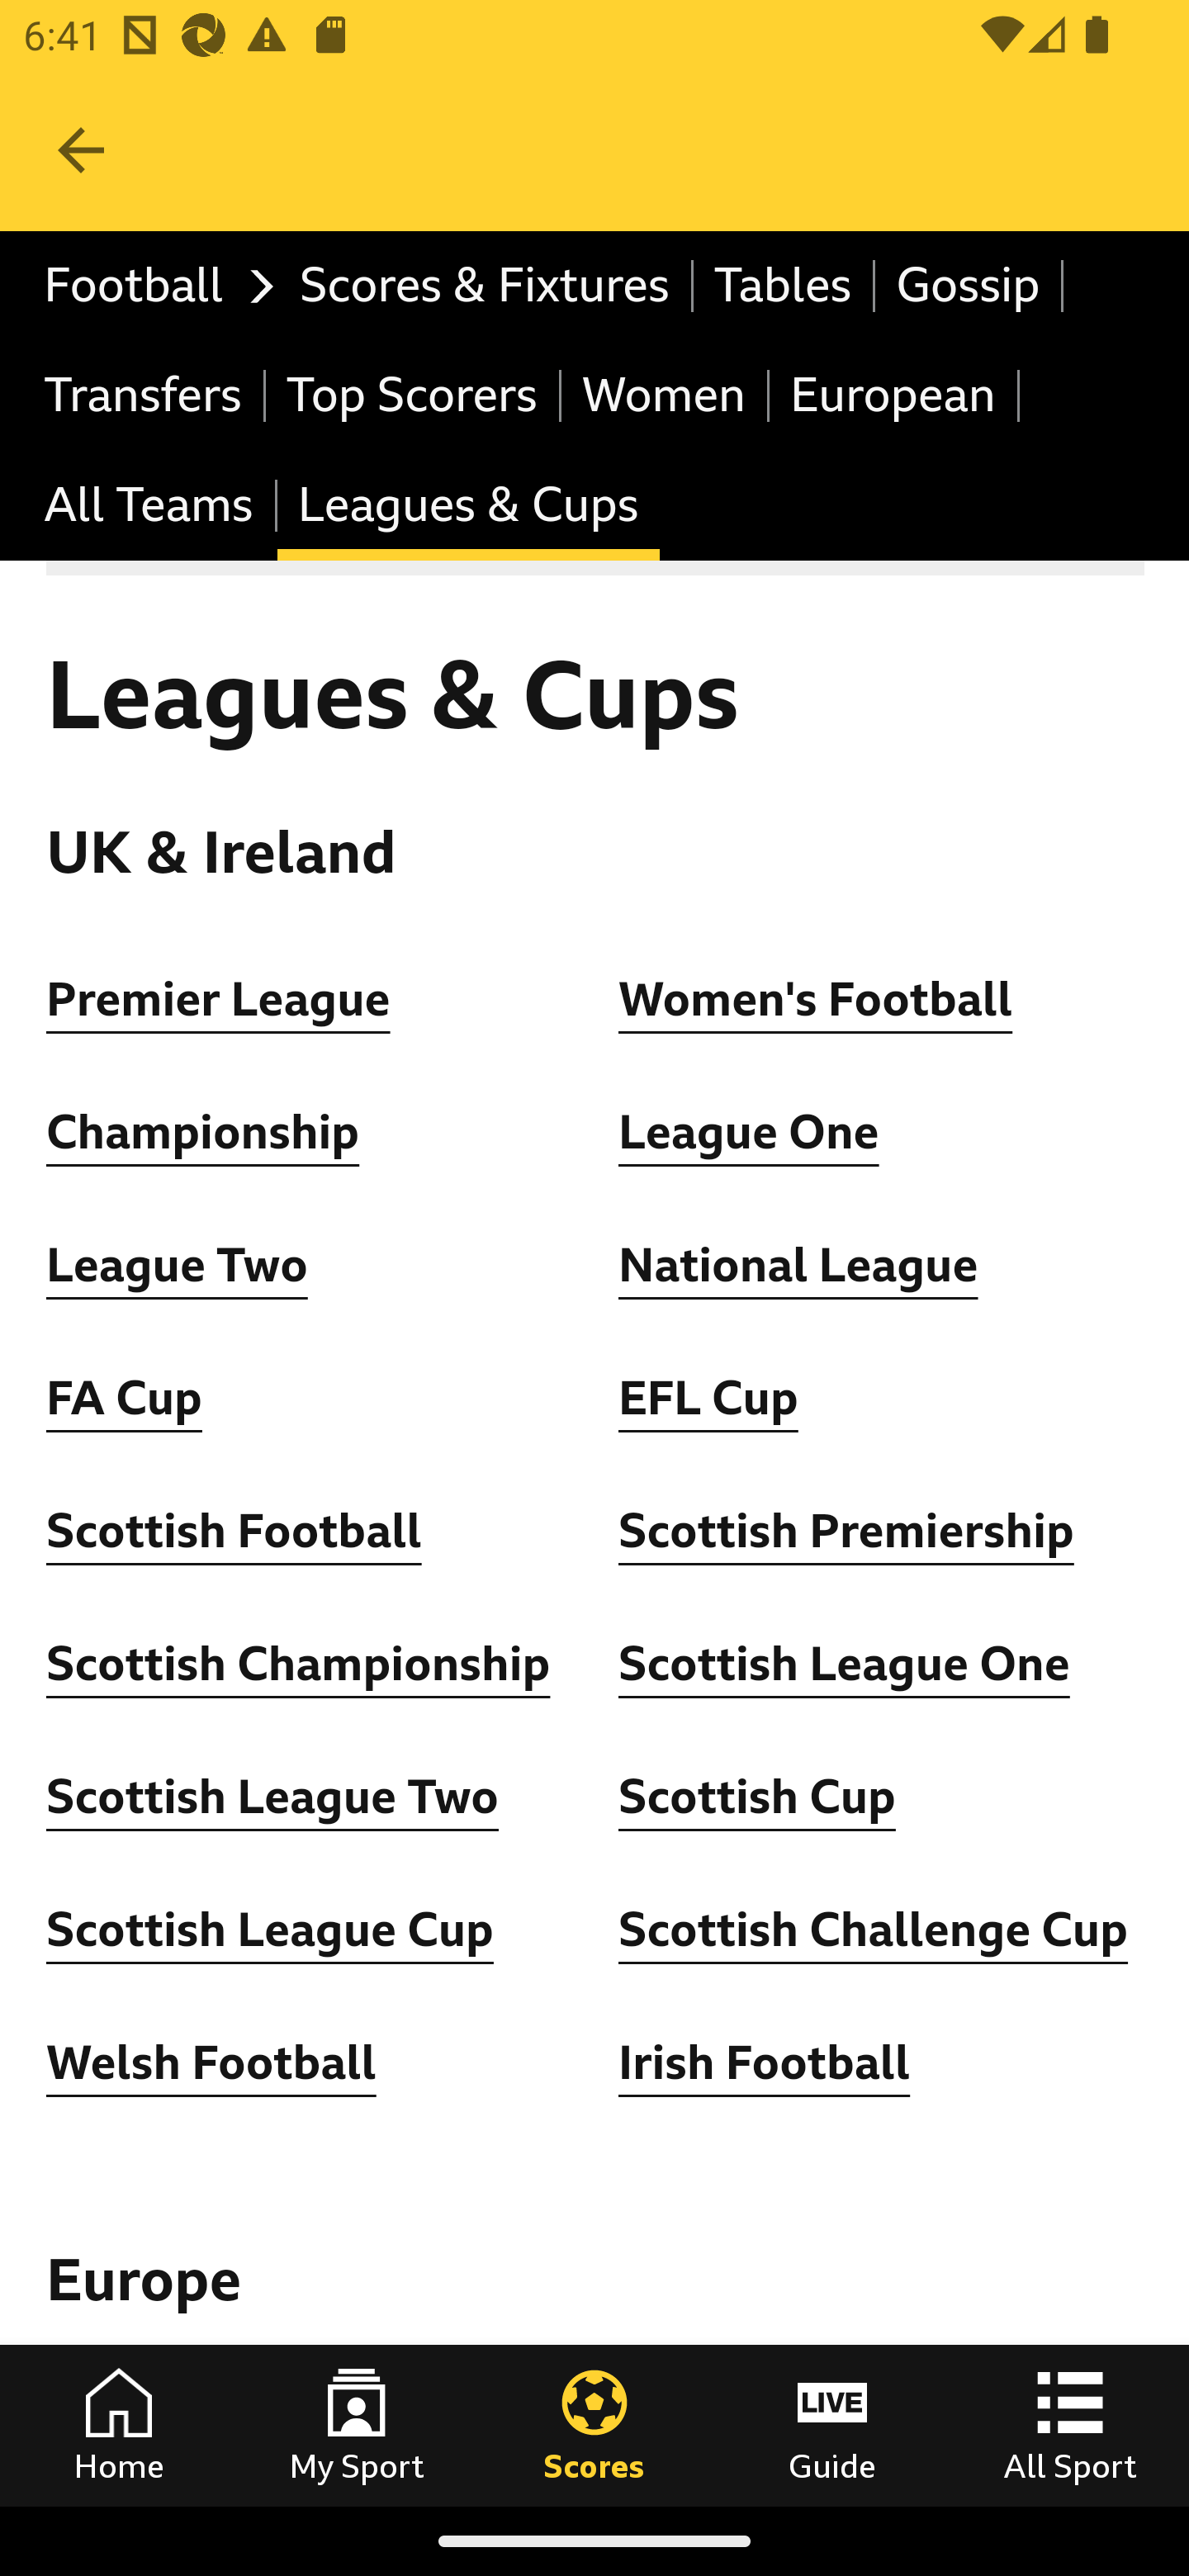 This screenshot has width=1189, height=2576. What do you see at coordinates (357, 2425) in the screenshot?
I see `My Sport` at bounding box center [357, 2425].